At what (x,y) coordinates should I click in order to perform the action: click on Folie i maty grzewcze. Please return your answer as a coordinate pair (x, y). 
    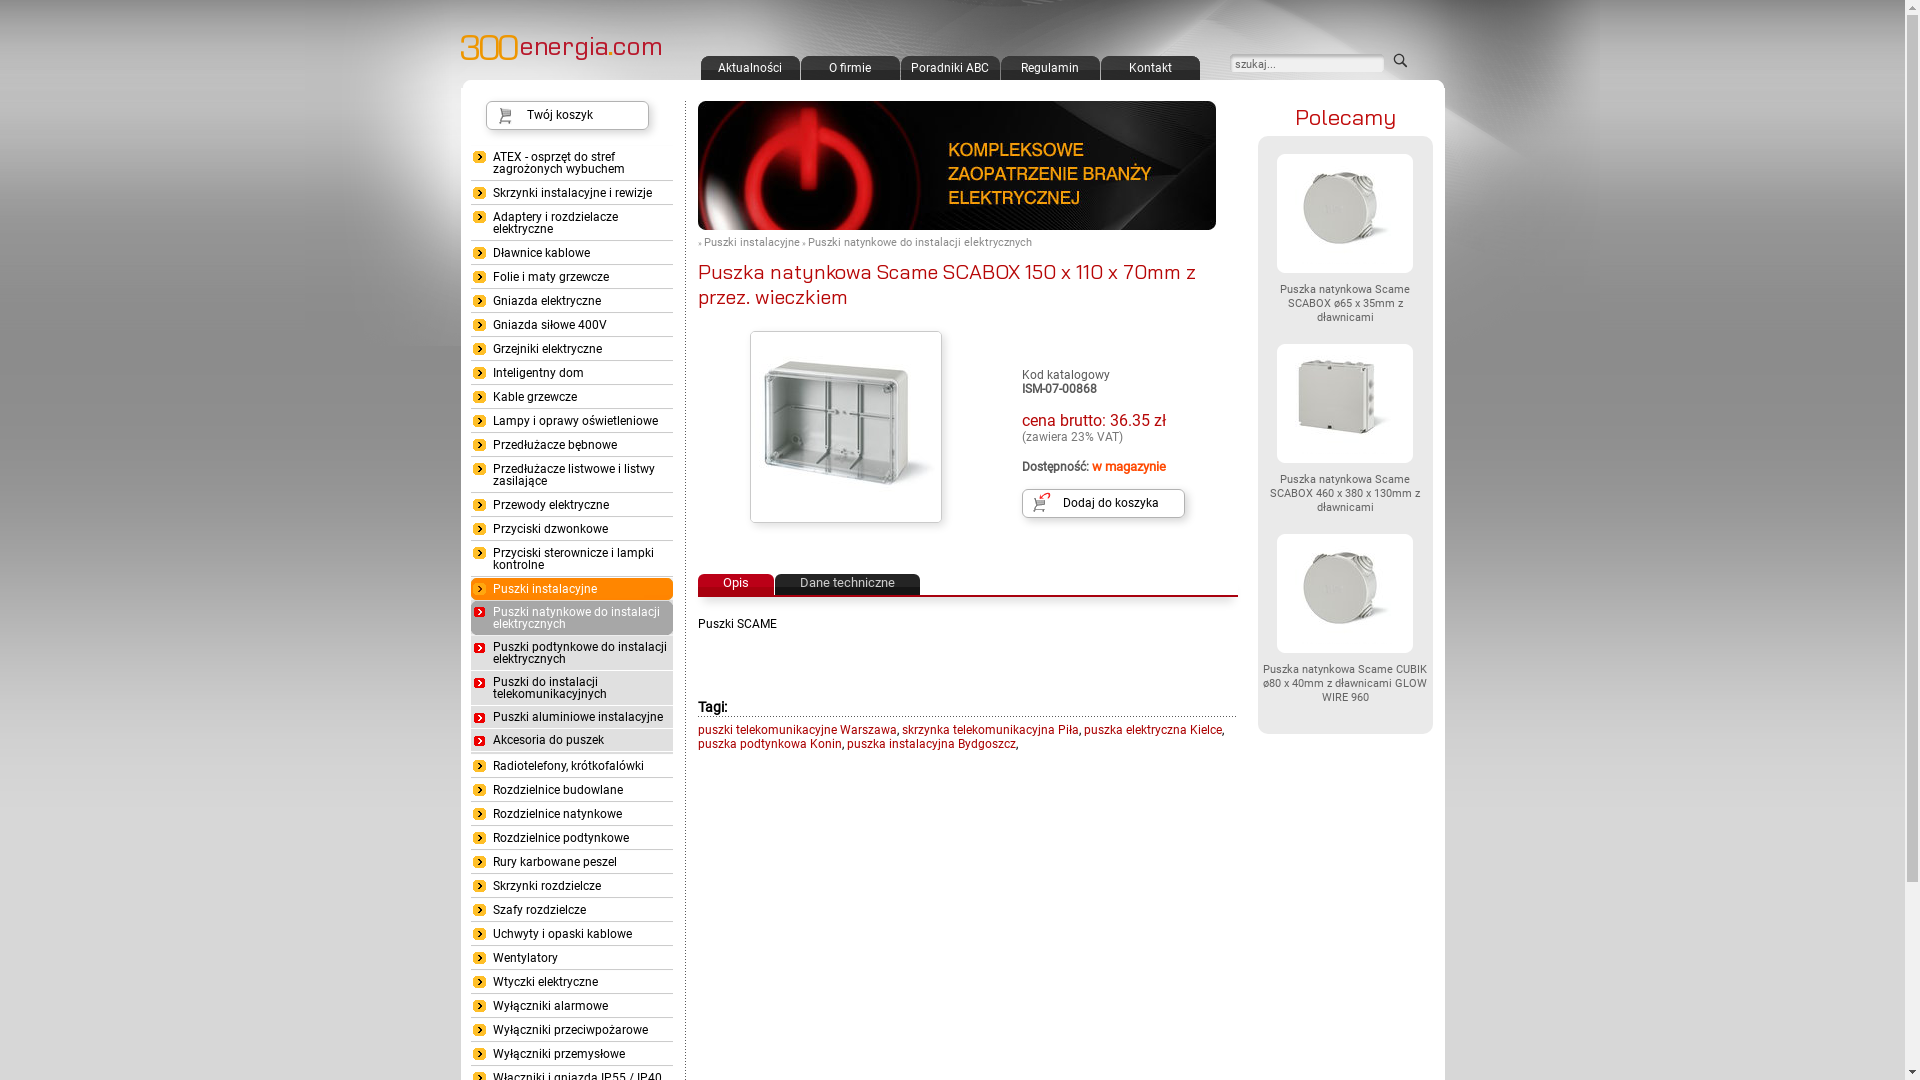
    Looking at the image, I should click on (571, 277).